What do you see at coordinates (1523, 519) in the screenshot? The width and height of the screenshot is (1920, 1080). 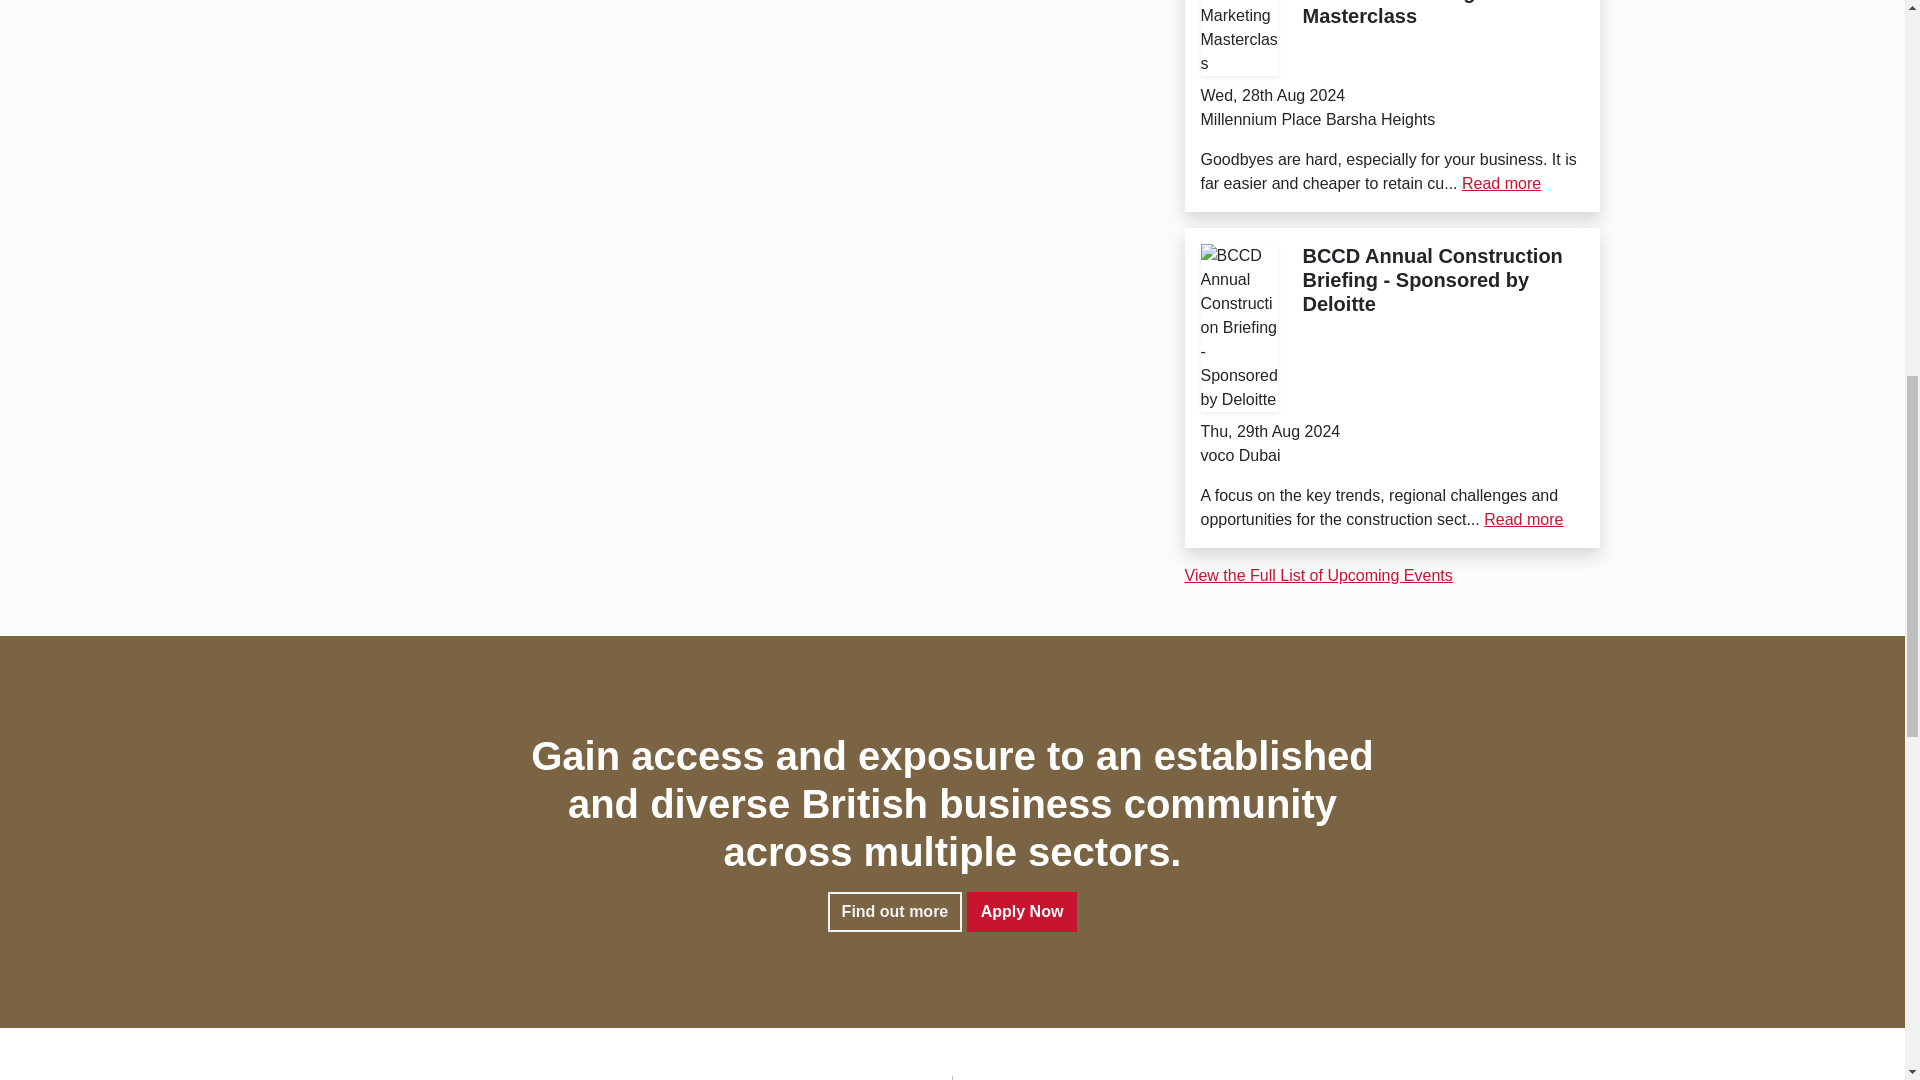 I see `Read more` at bounding box center [1523, 519].